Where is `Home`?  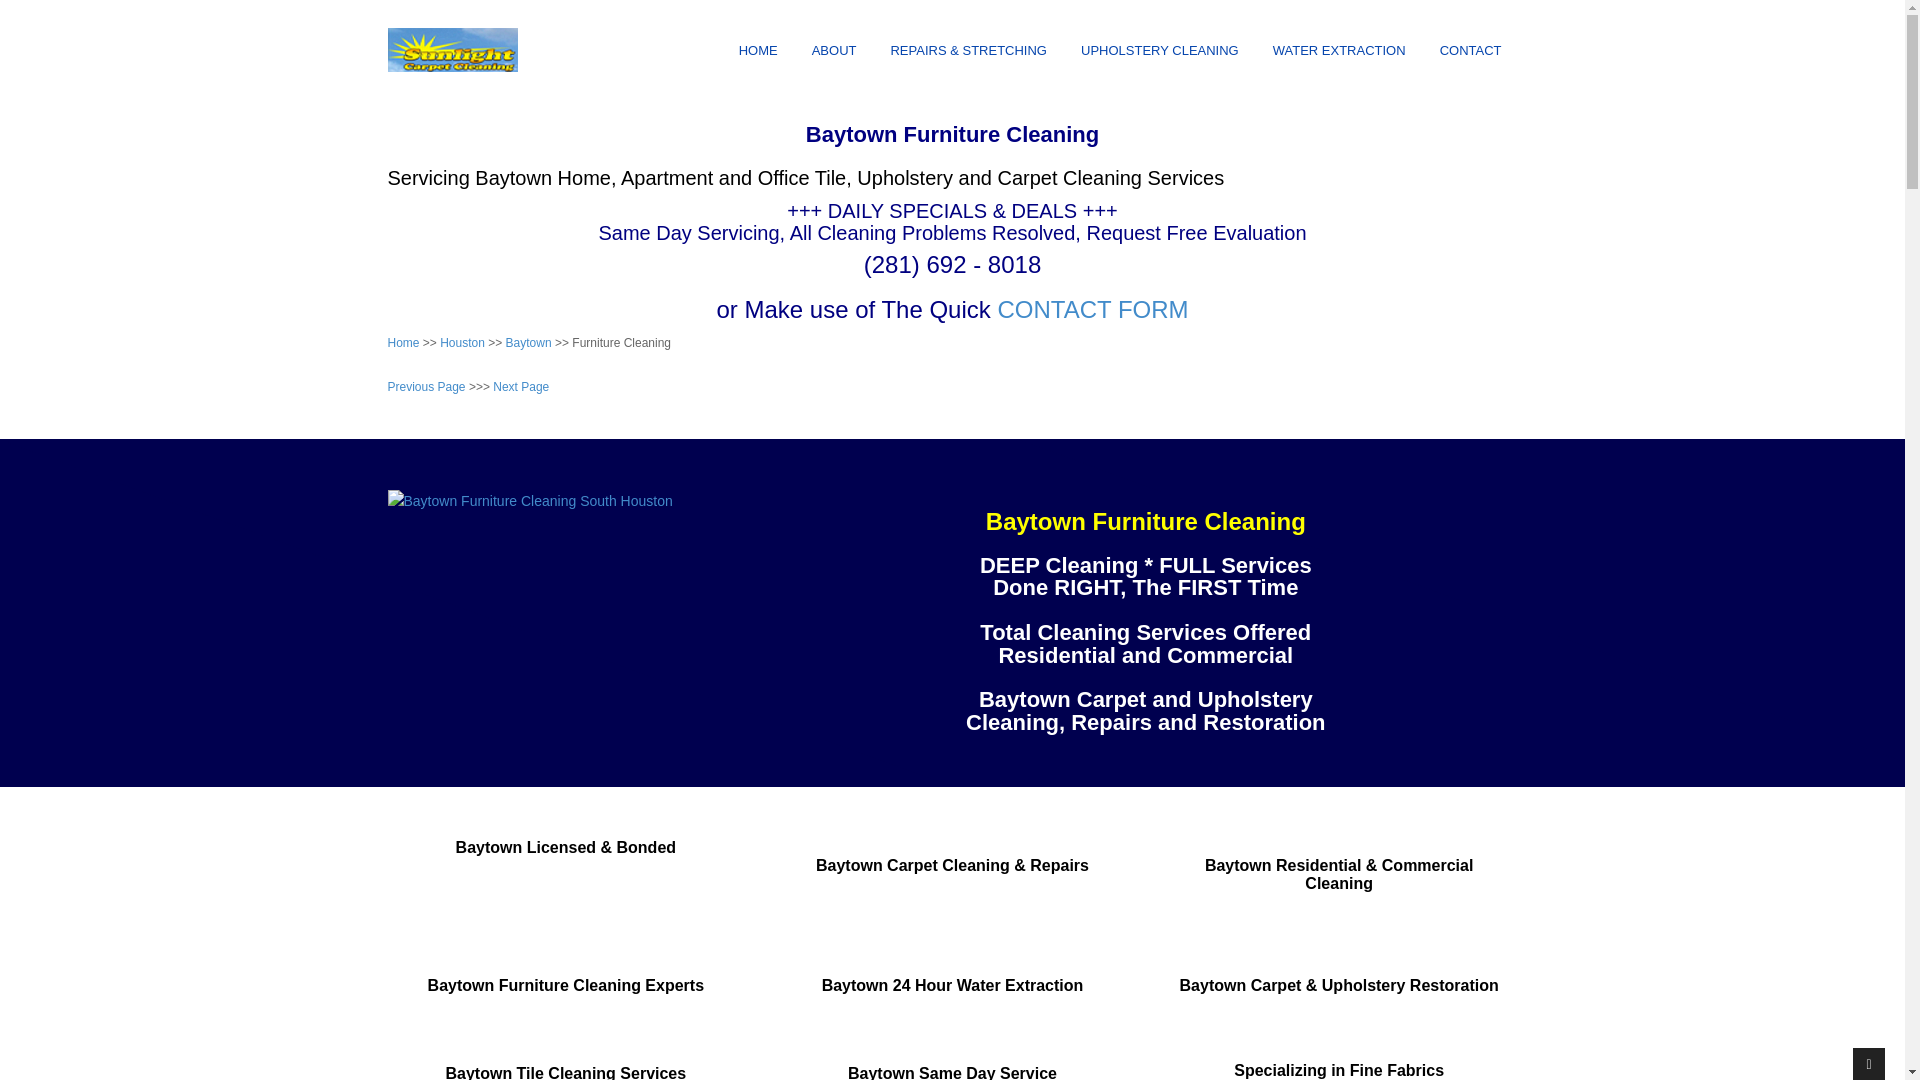 Home is located at coordinates (404, 342).